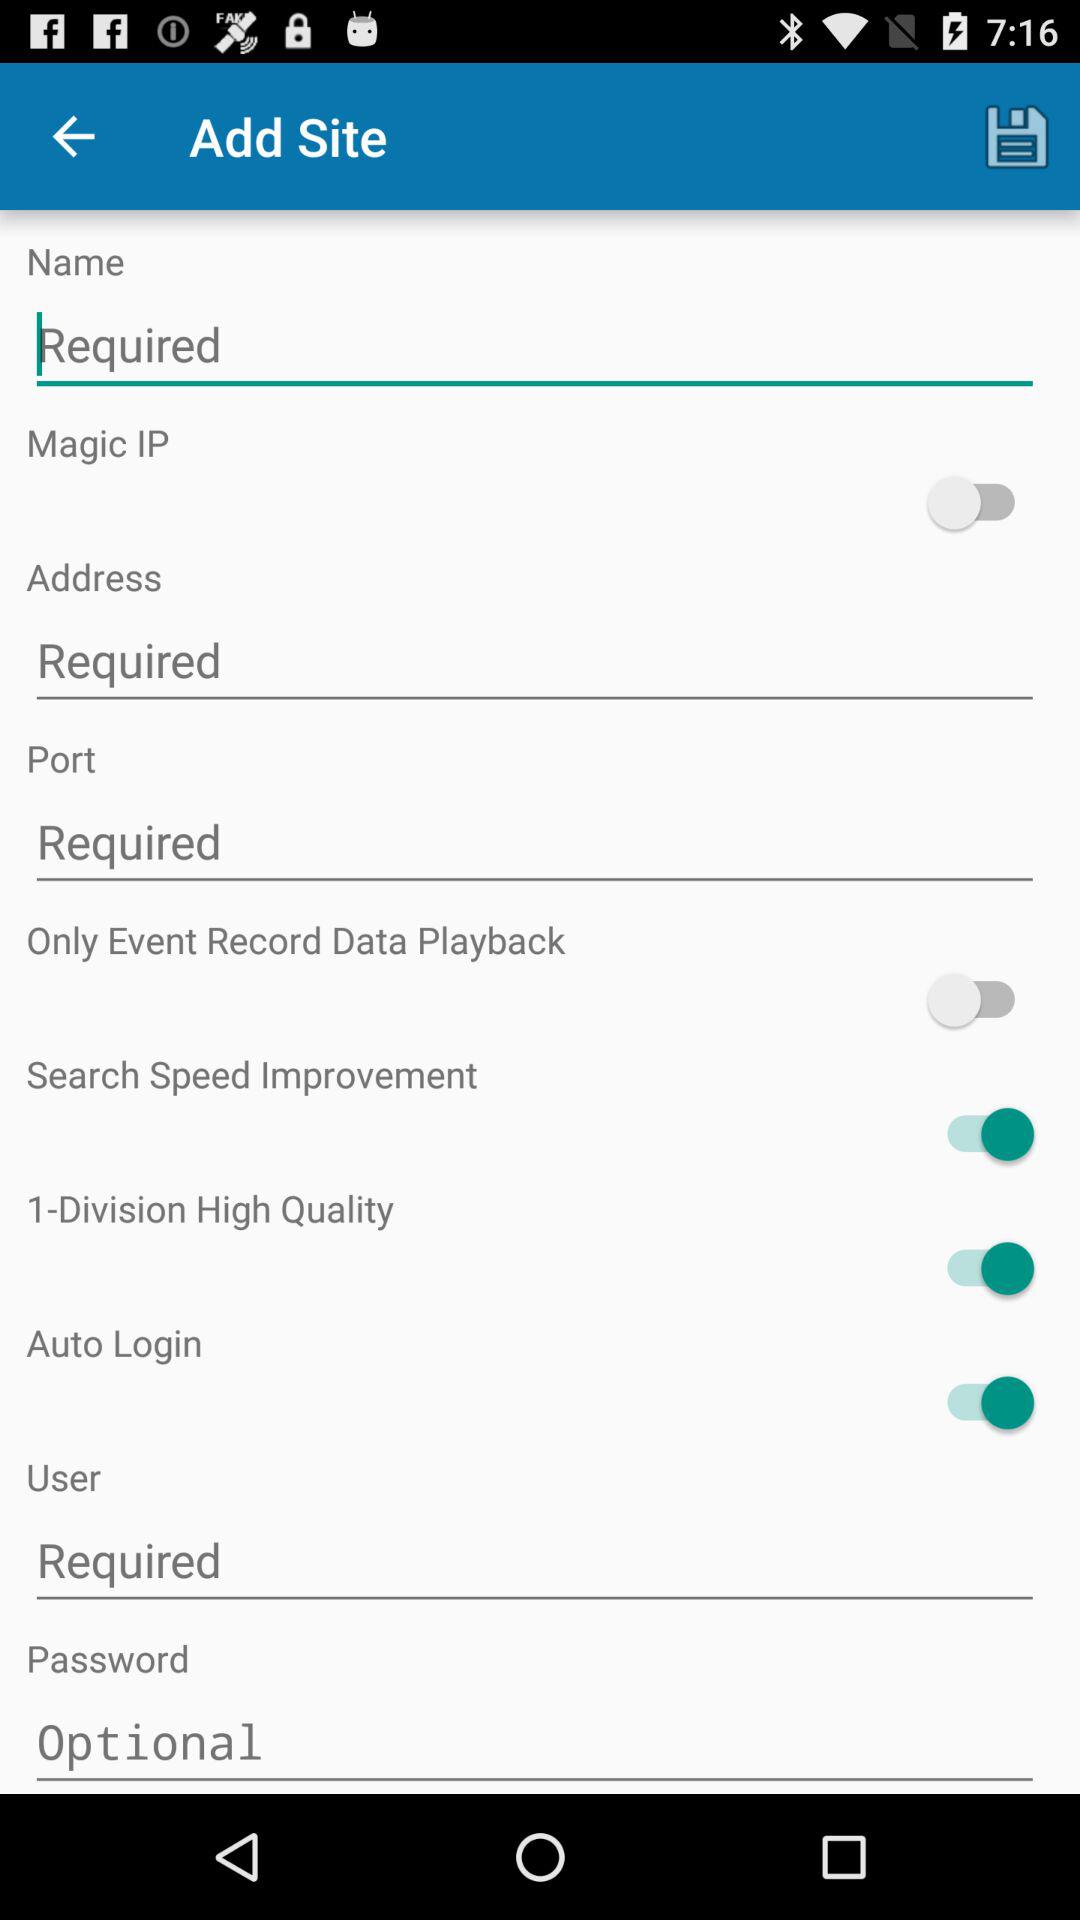 This screenshot has height=1920, width=1080. I want to click on turn on, so click(980, 1000).